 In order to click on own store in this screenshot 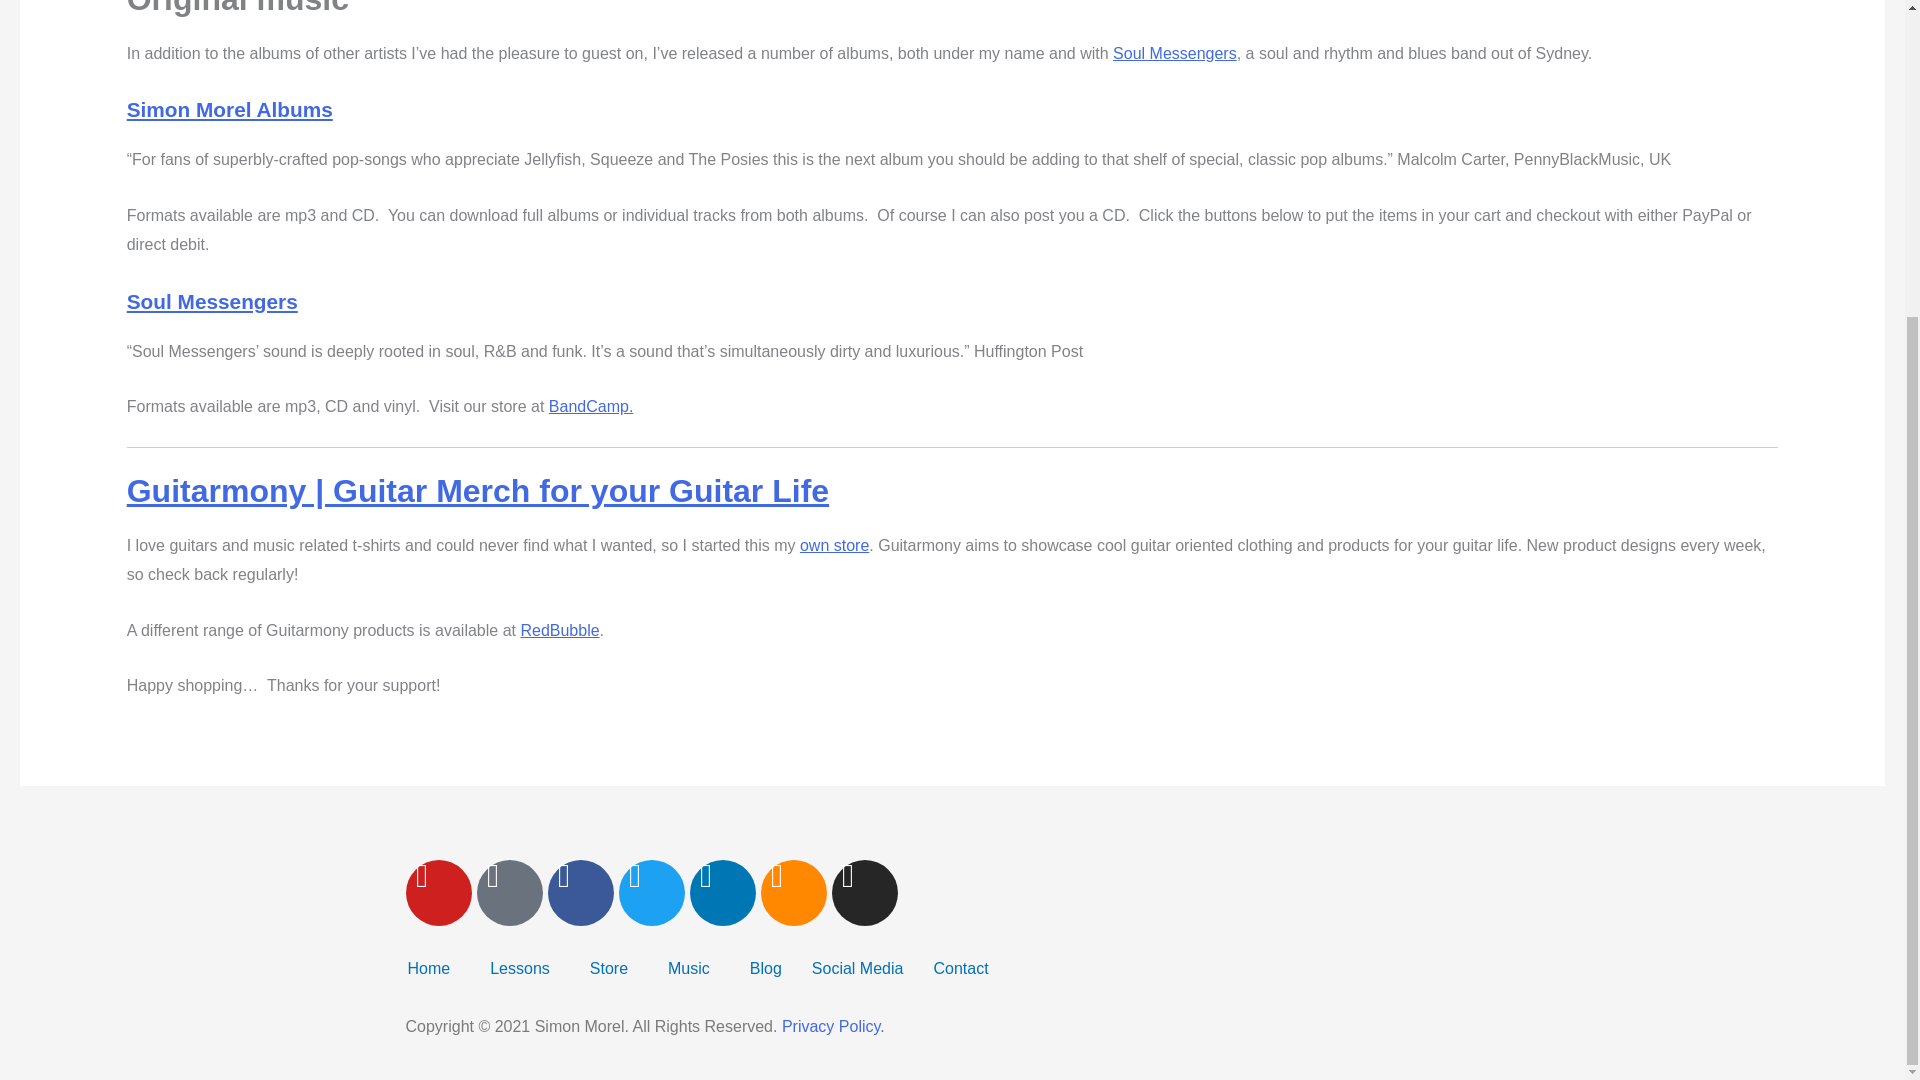, I will do `click(834, 545)`.